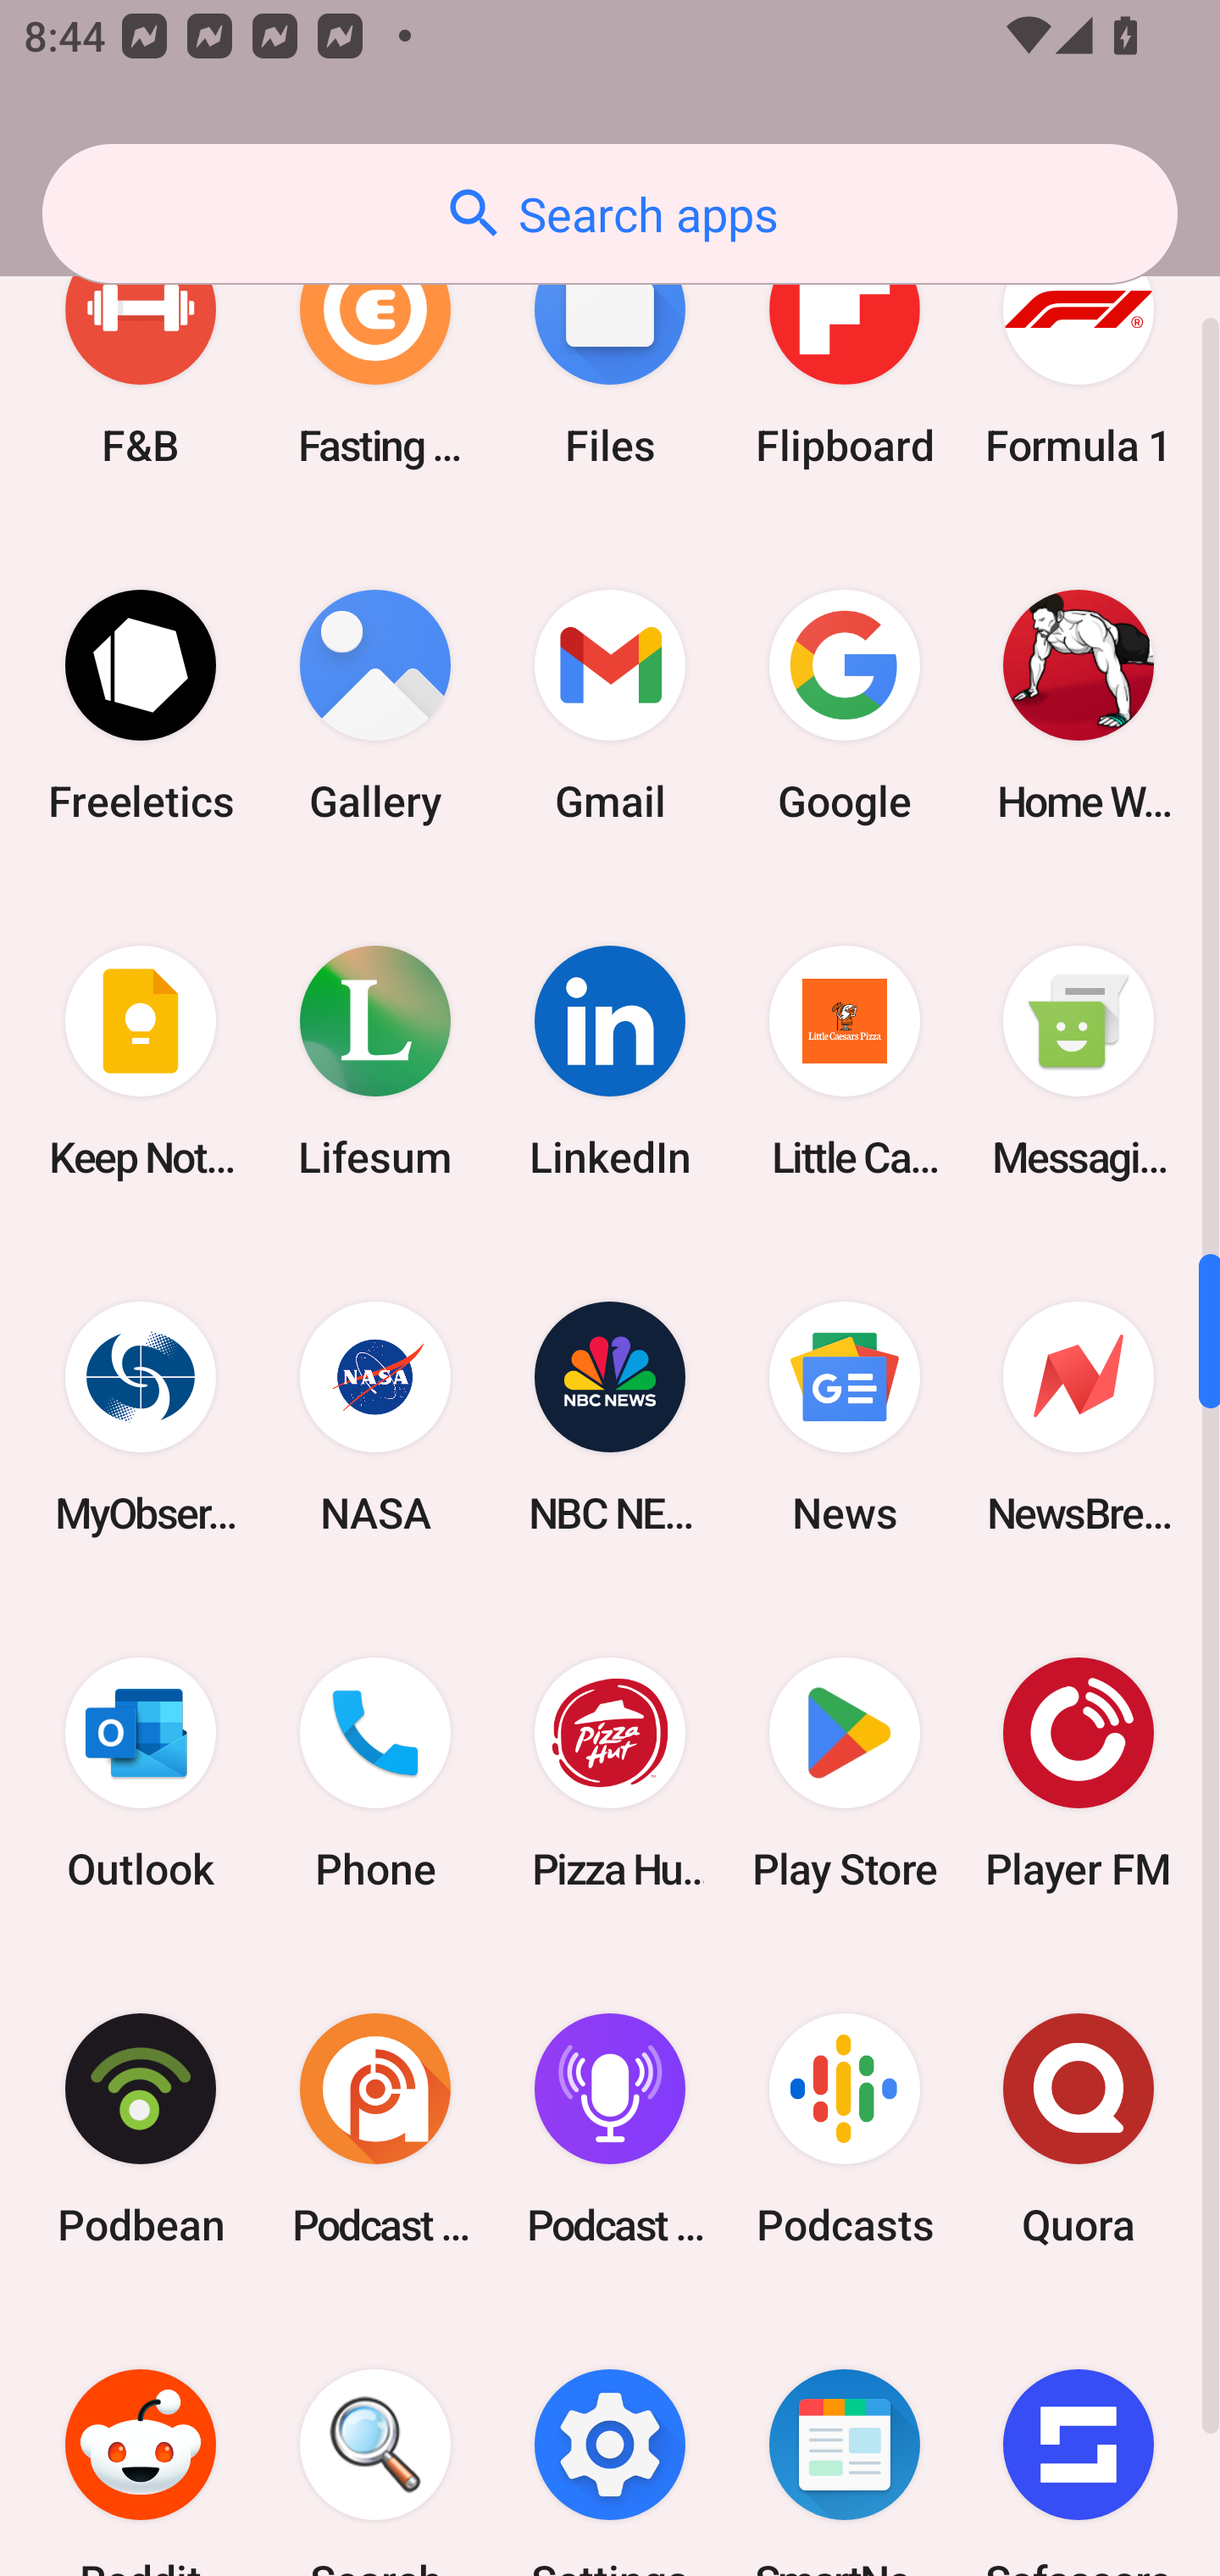 The width and height of the screenshot is (1220, 2576). Describe the element at coordinates (1079, 1773) in the screenshot. I see `Player FM` at that location.